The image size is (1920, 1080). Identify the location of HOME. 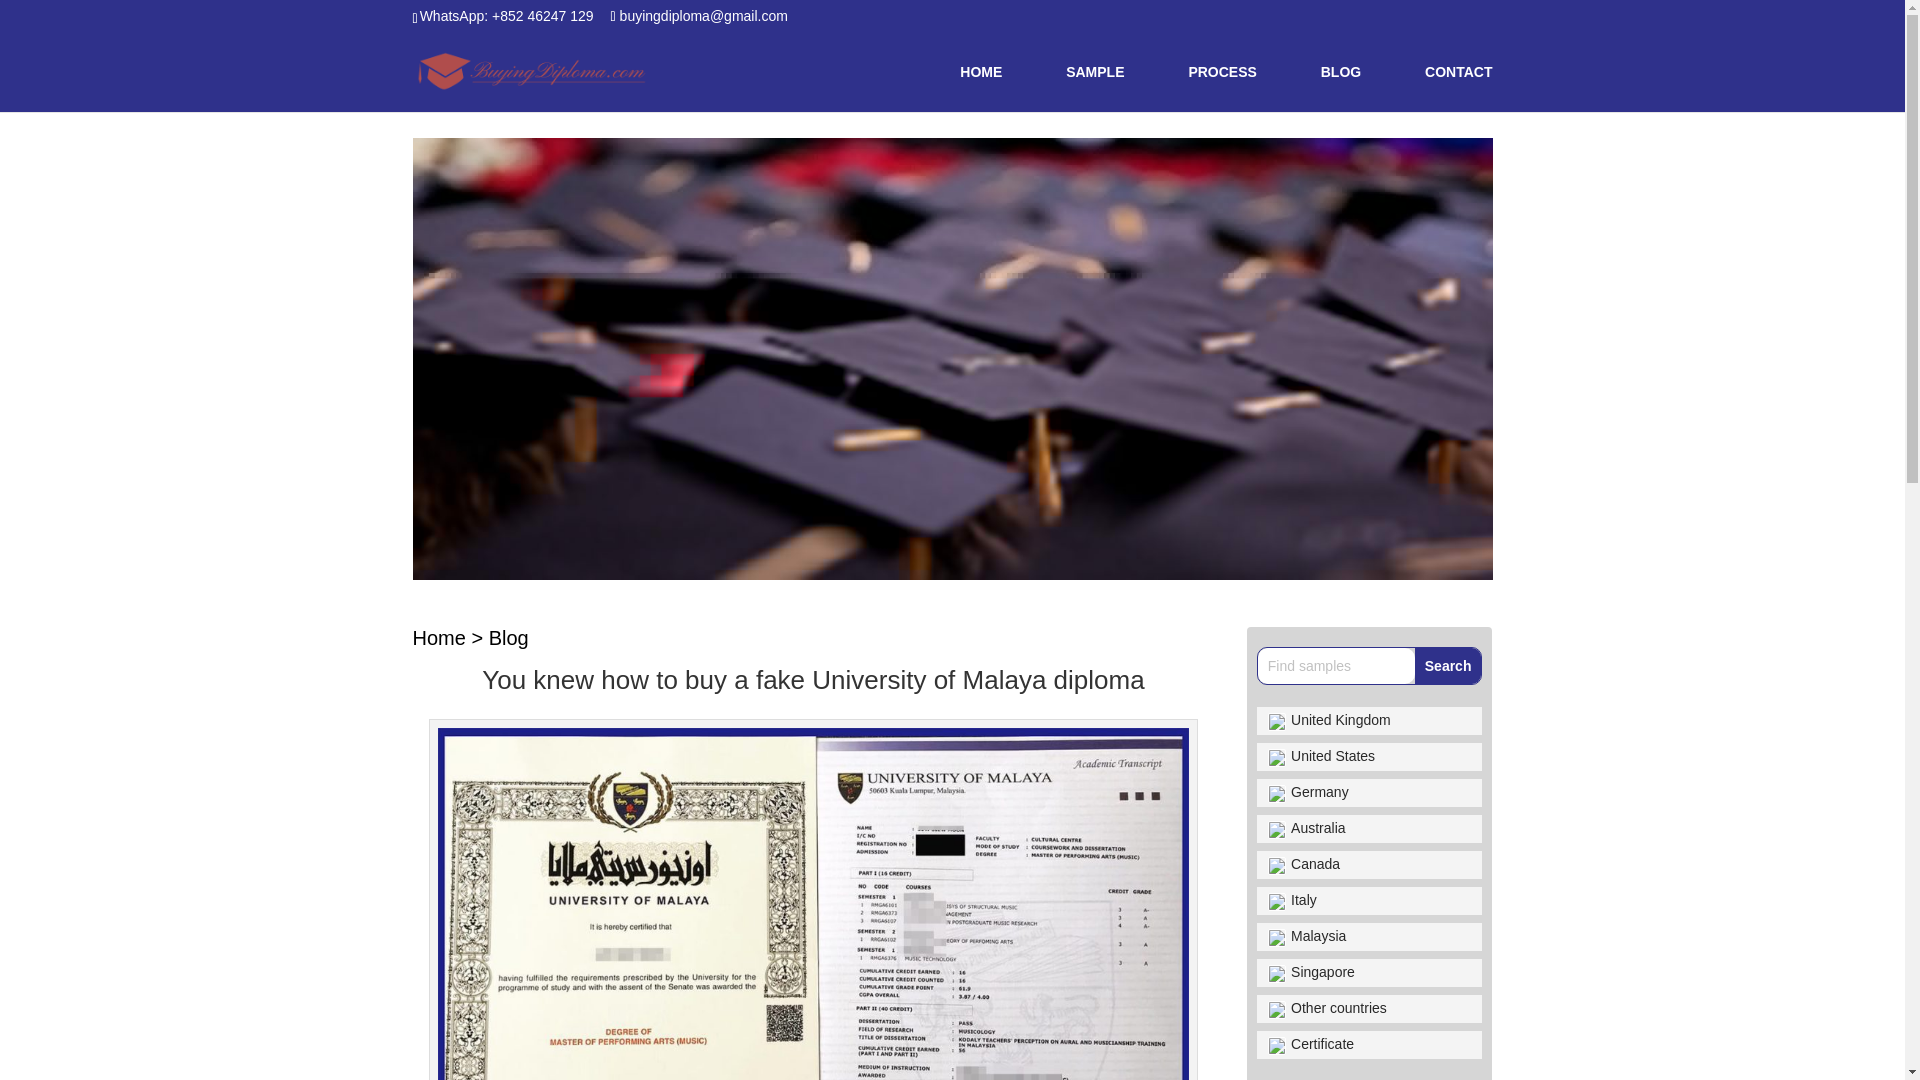
(981, 88).